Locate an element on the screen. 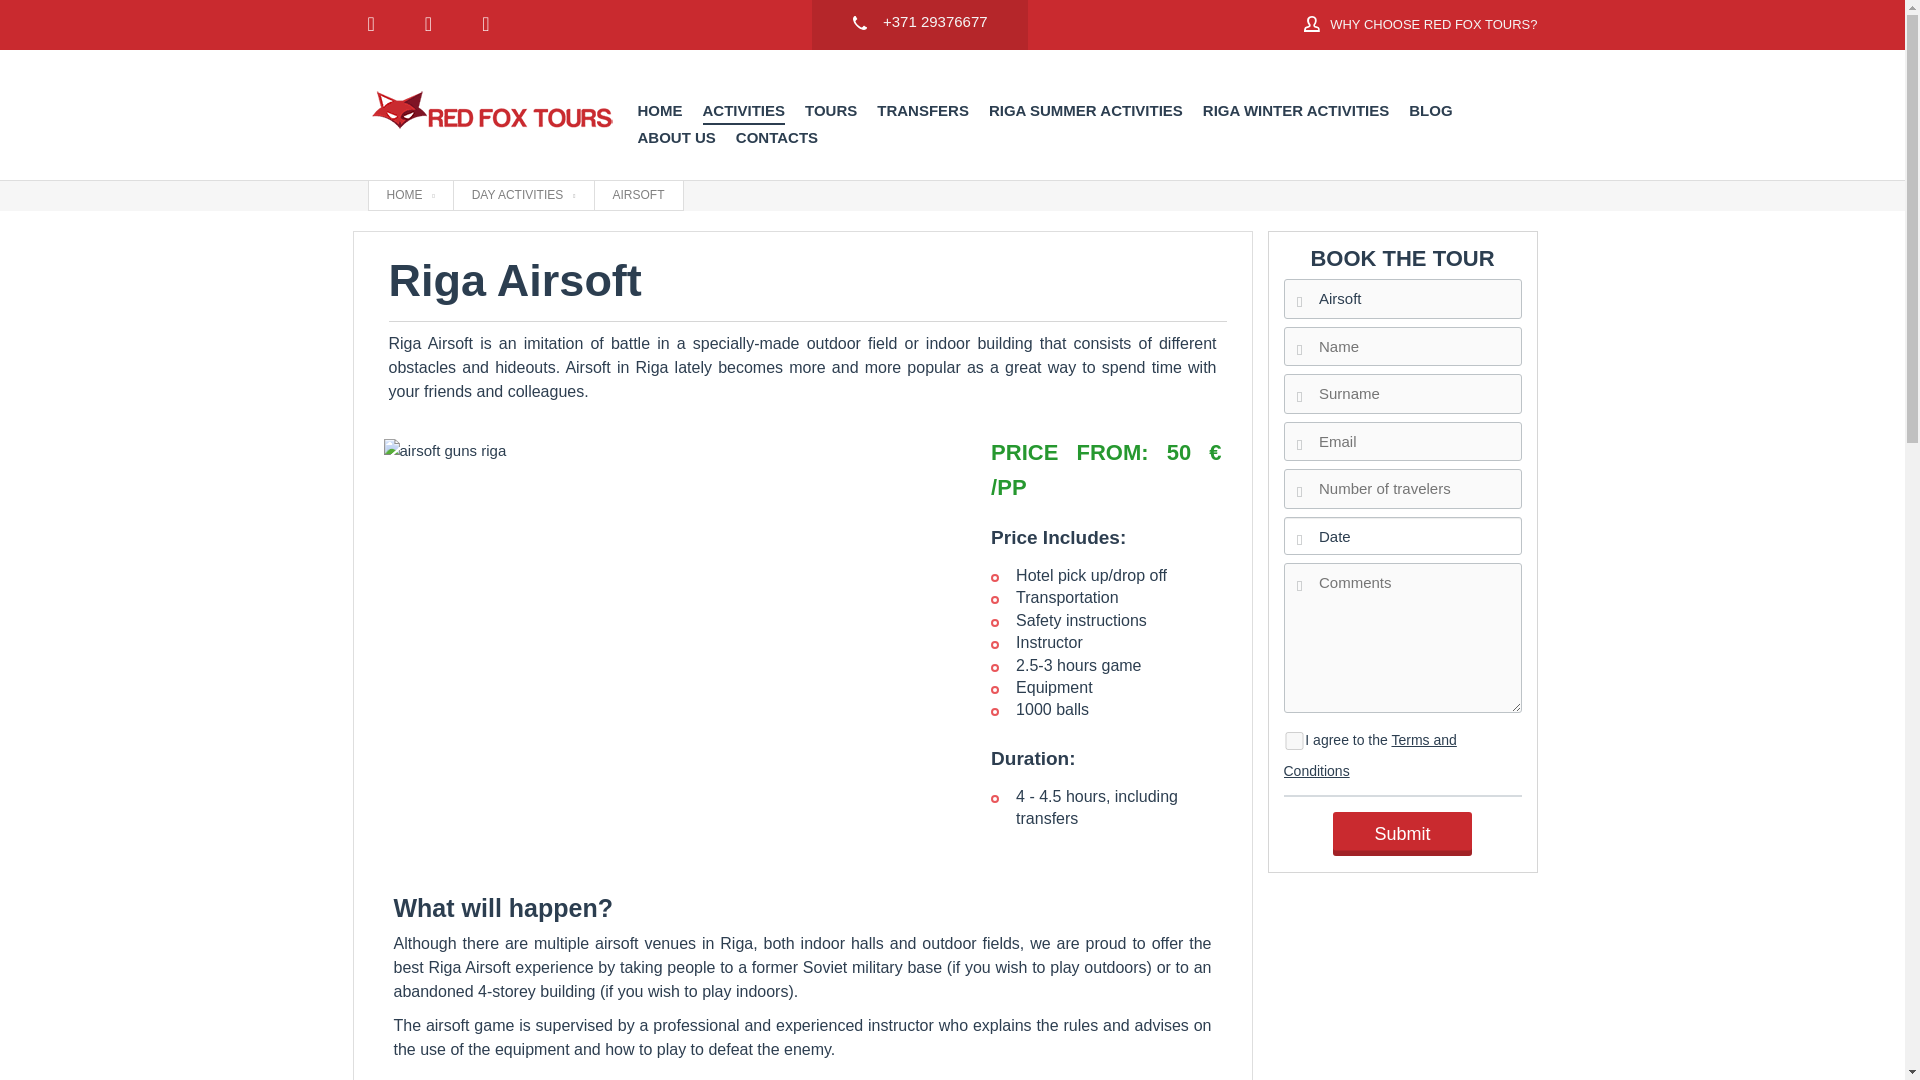  TRANSFERS is located at coordinates (923, 111).